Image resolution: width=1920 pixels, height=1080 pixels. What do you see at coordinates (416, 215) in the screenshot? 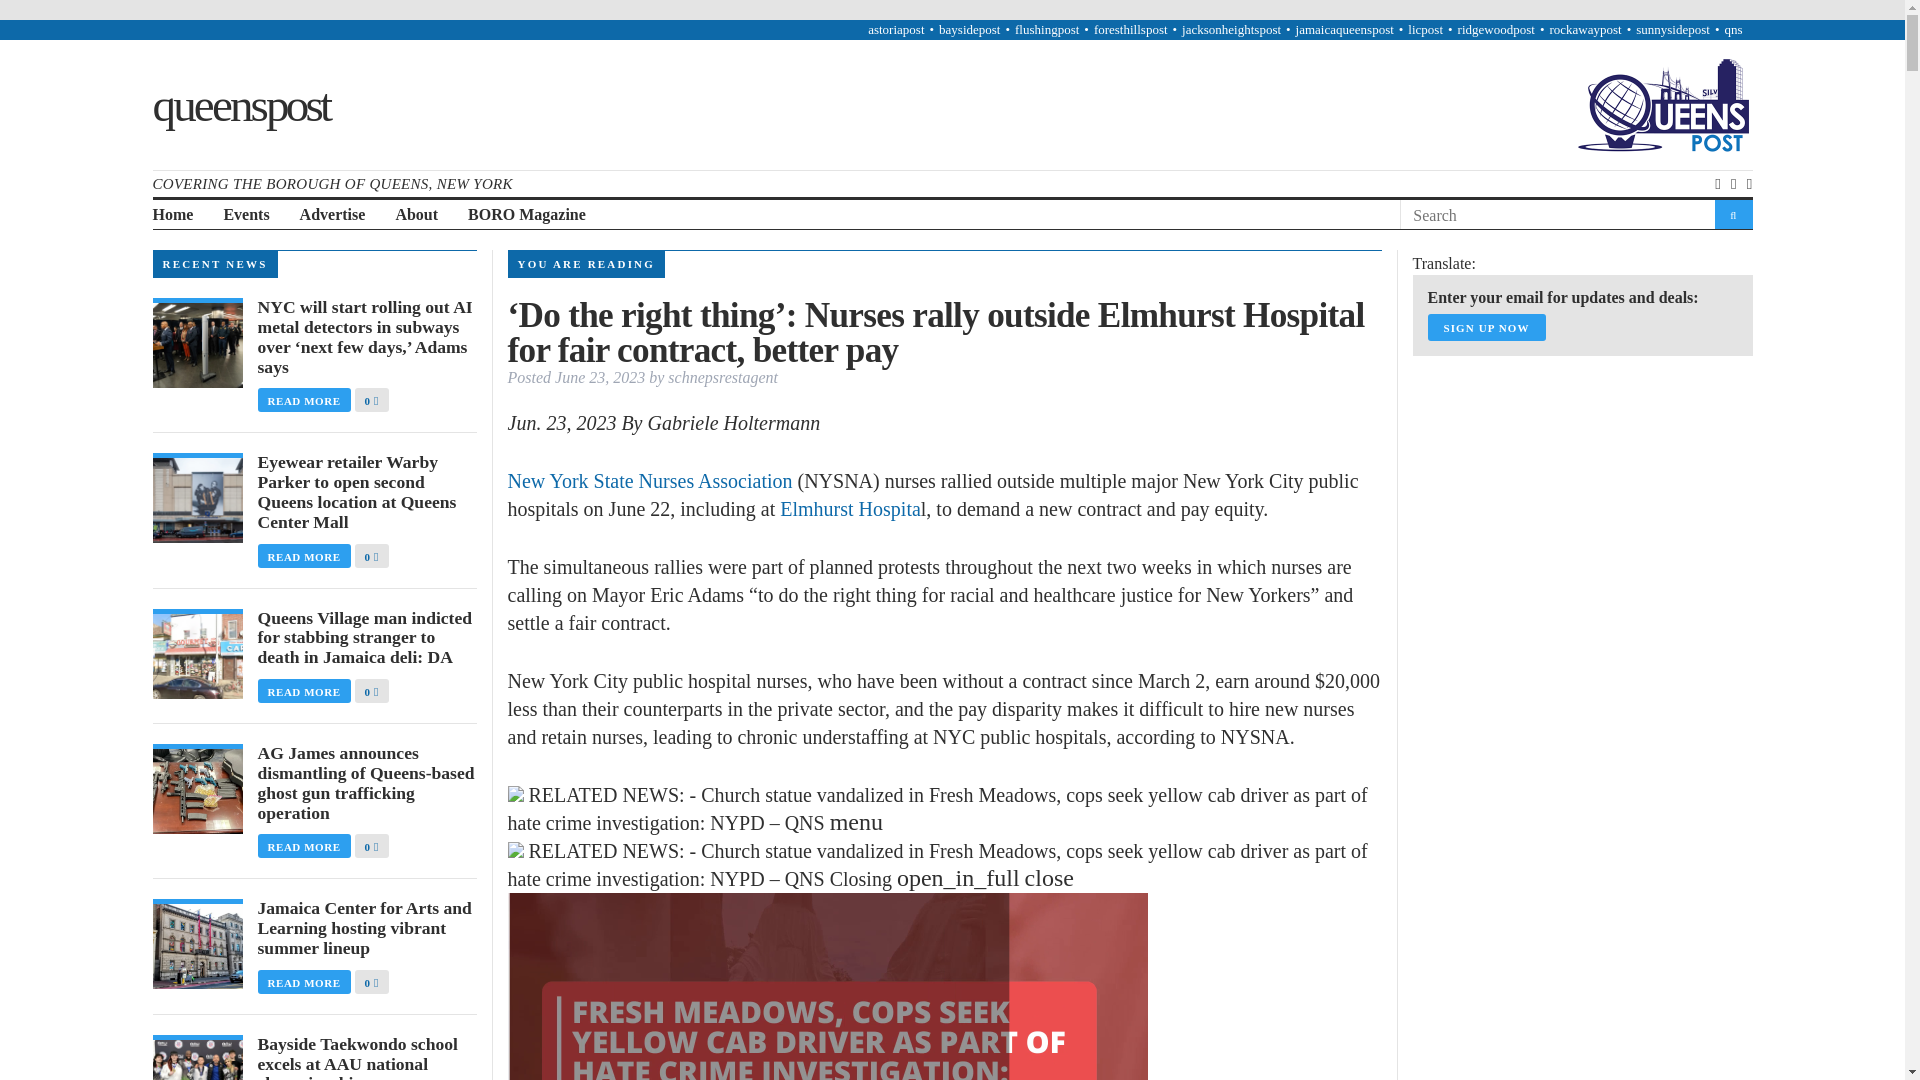
I see `About` at bounding box center [416, 215].